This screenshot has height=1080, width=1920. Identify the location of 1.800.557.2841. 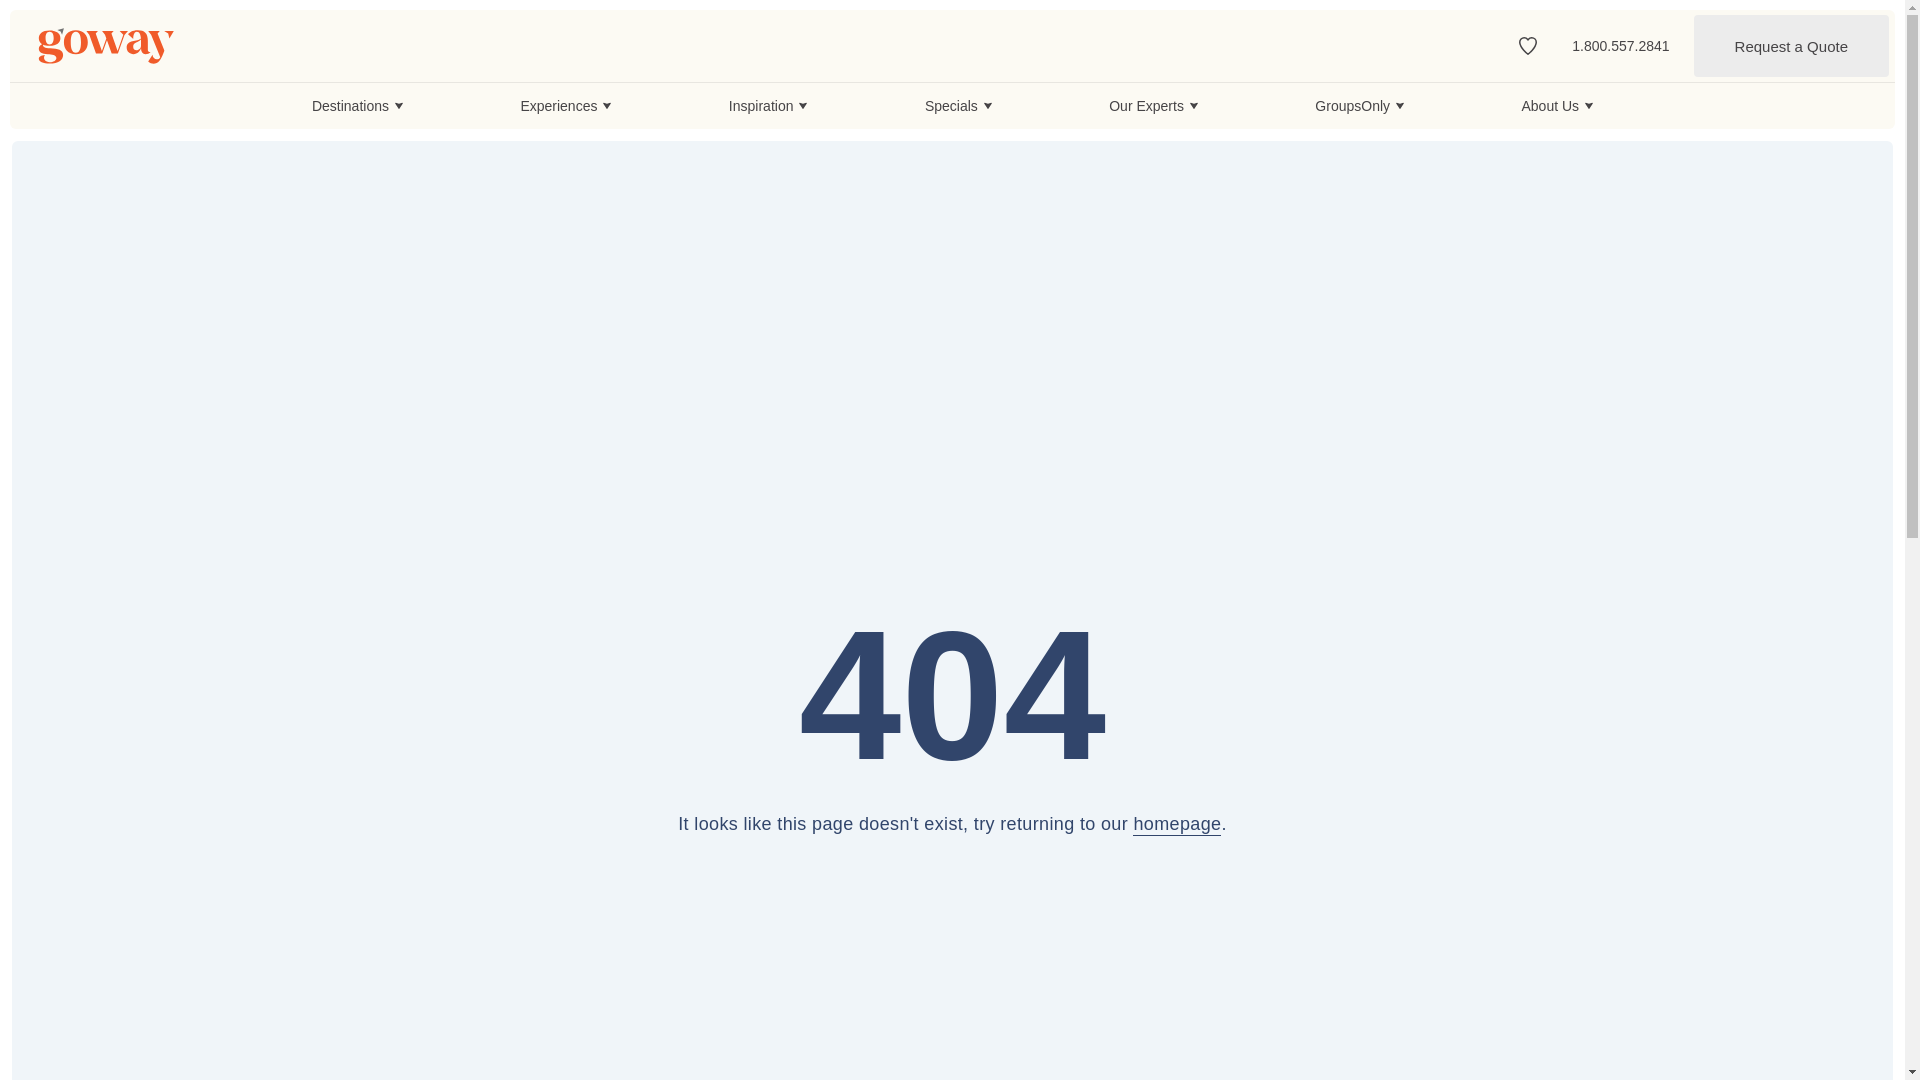
(1620, 45).